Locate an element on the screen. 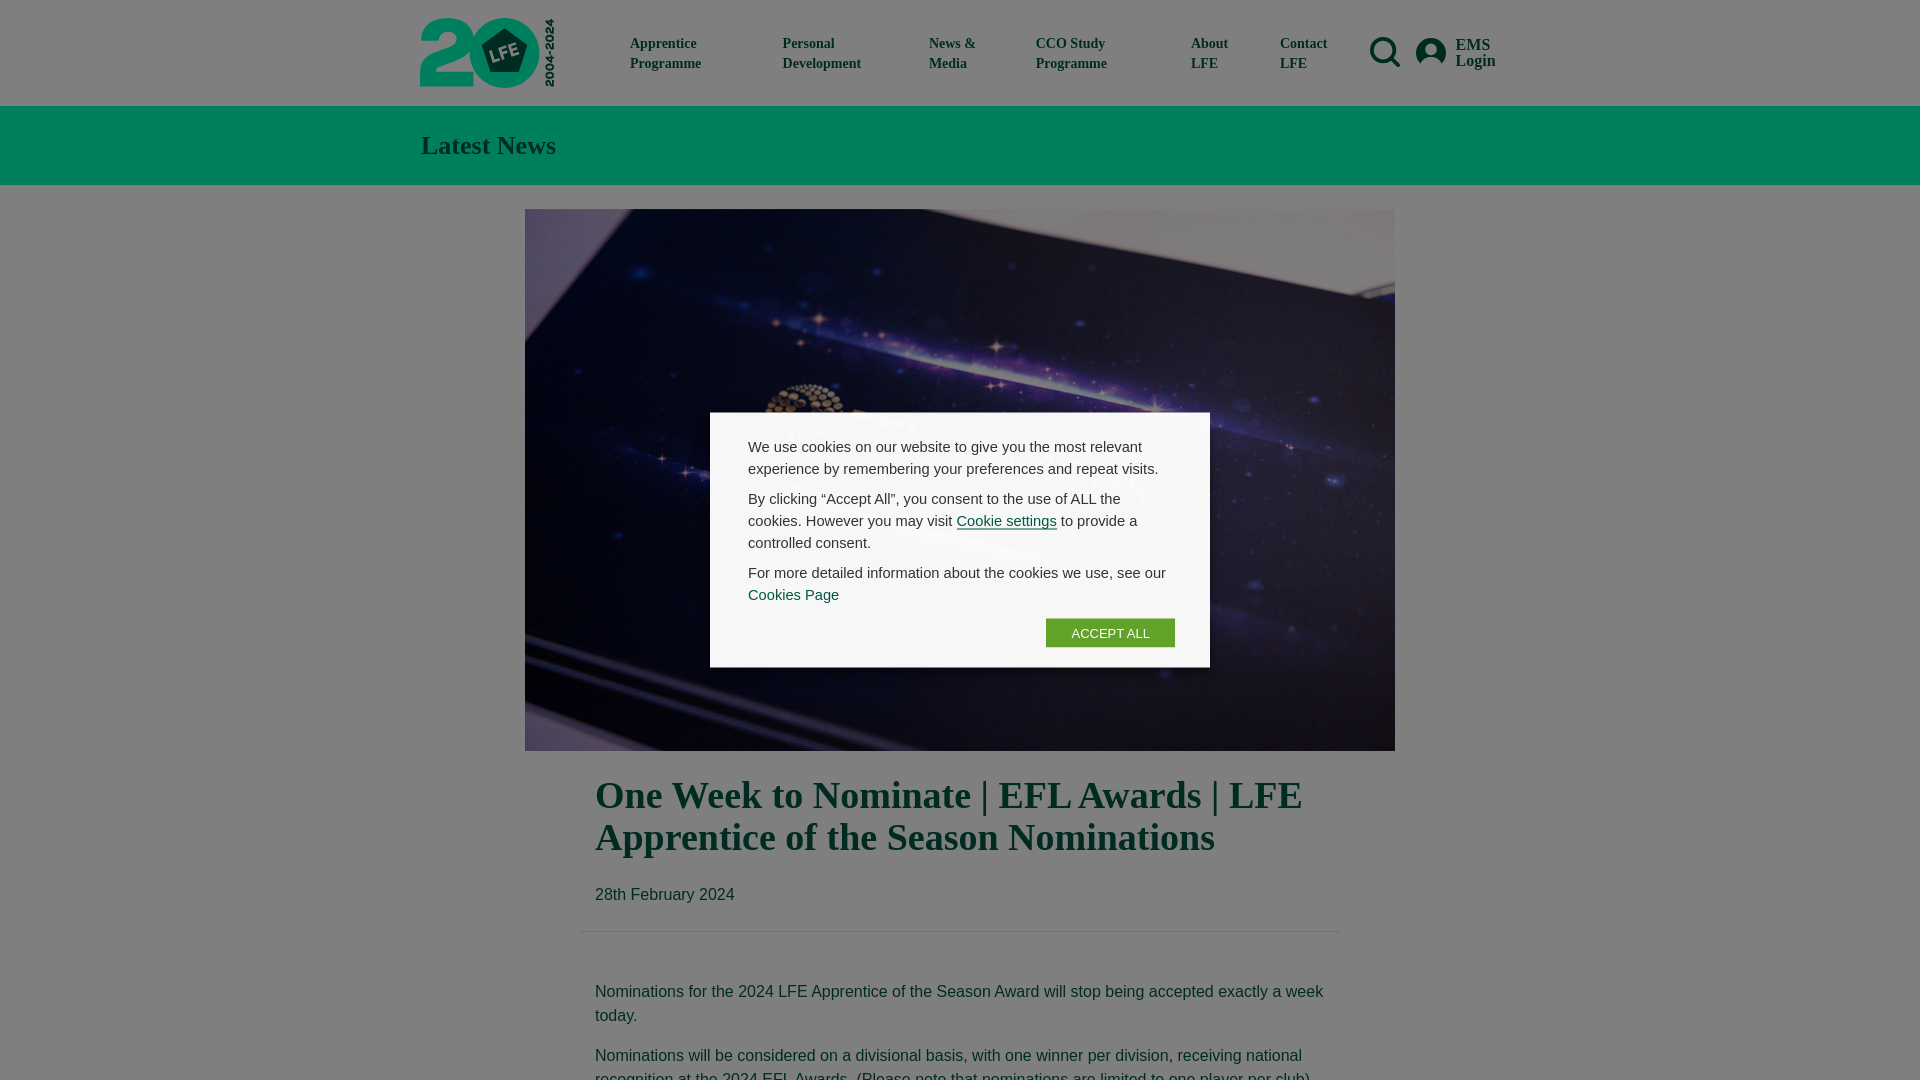  Apprentice Programme is located at coordinates (690, 52).